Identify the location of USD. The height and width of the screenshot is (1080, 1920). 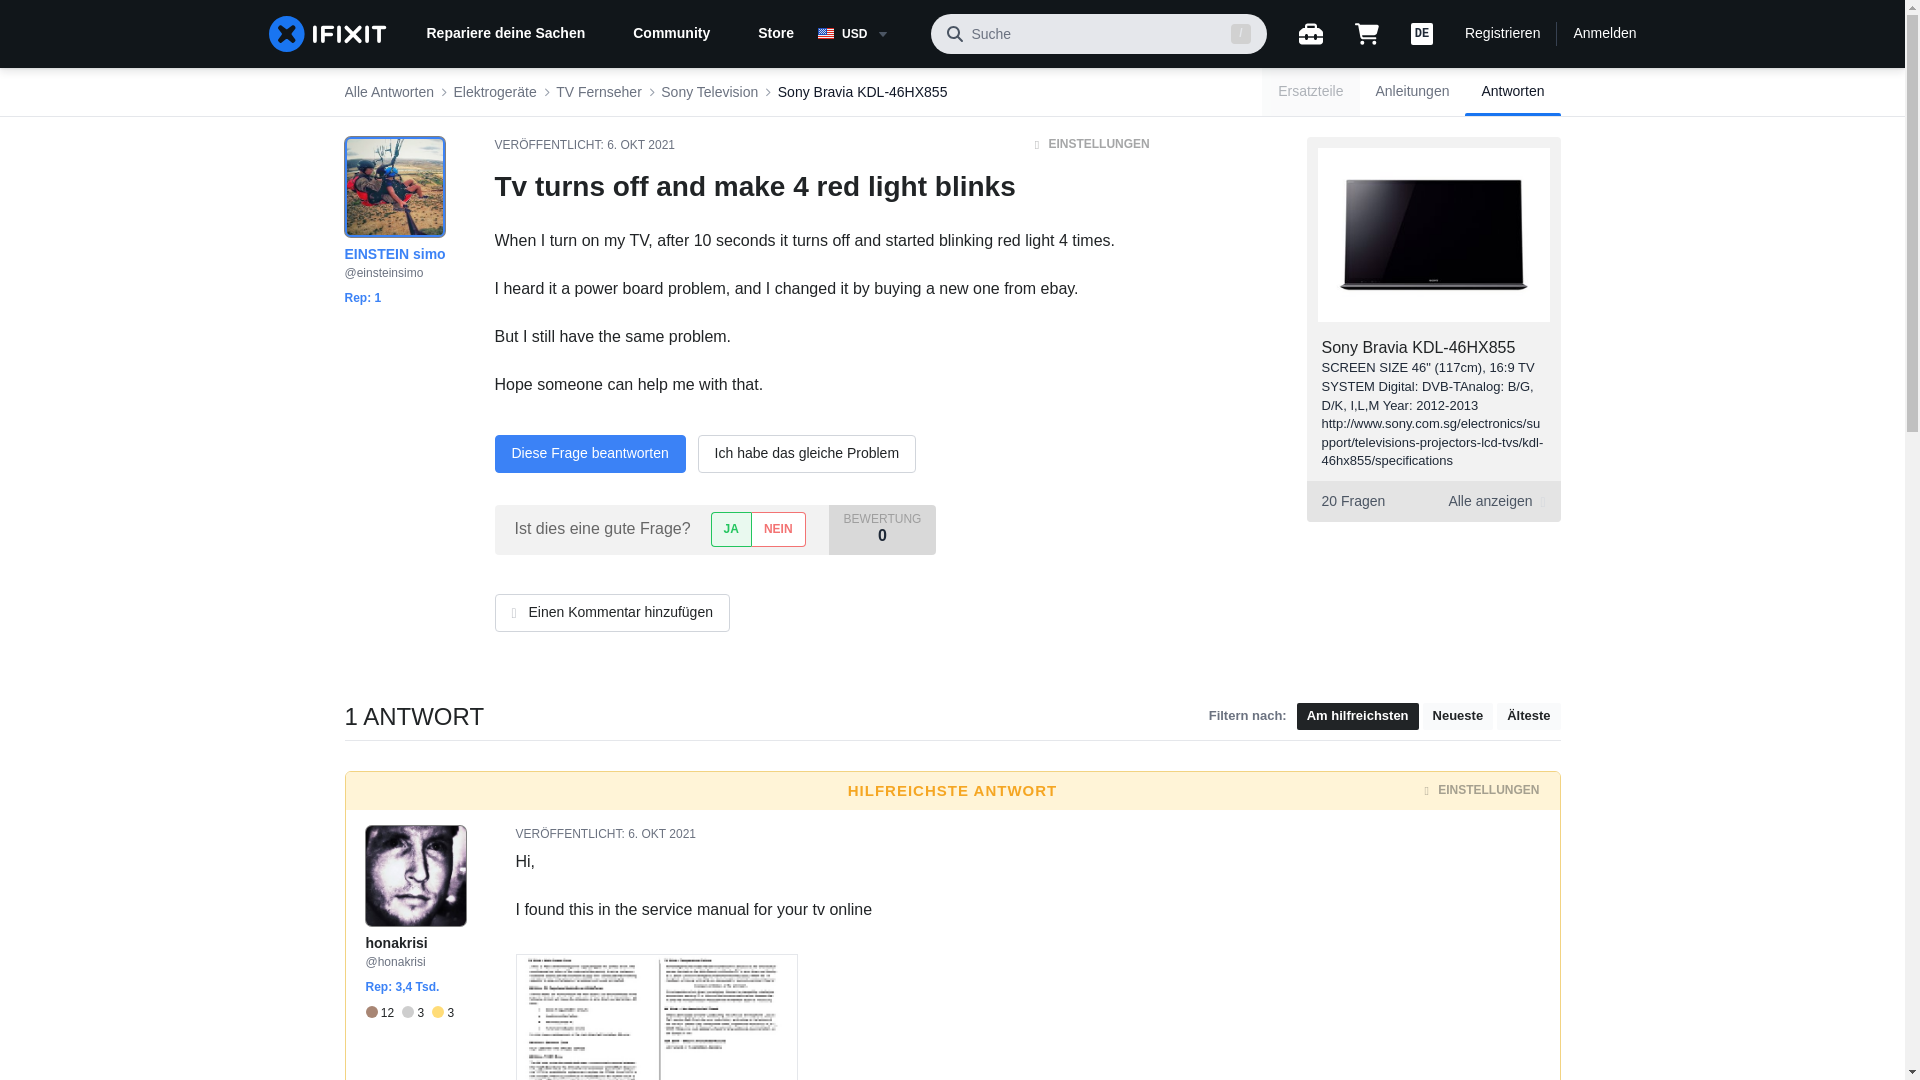
(866, 34).